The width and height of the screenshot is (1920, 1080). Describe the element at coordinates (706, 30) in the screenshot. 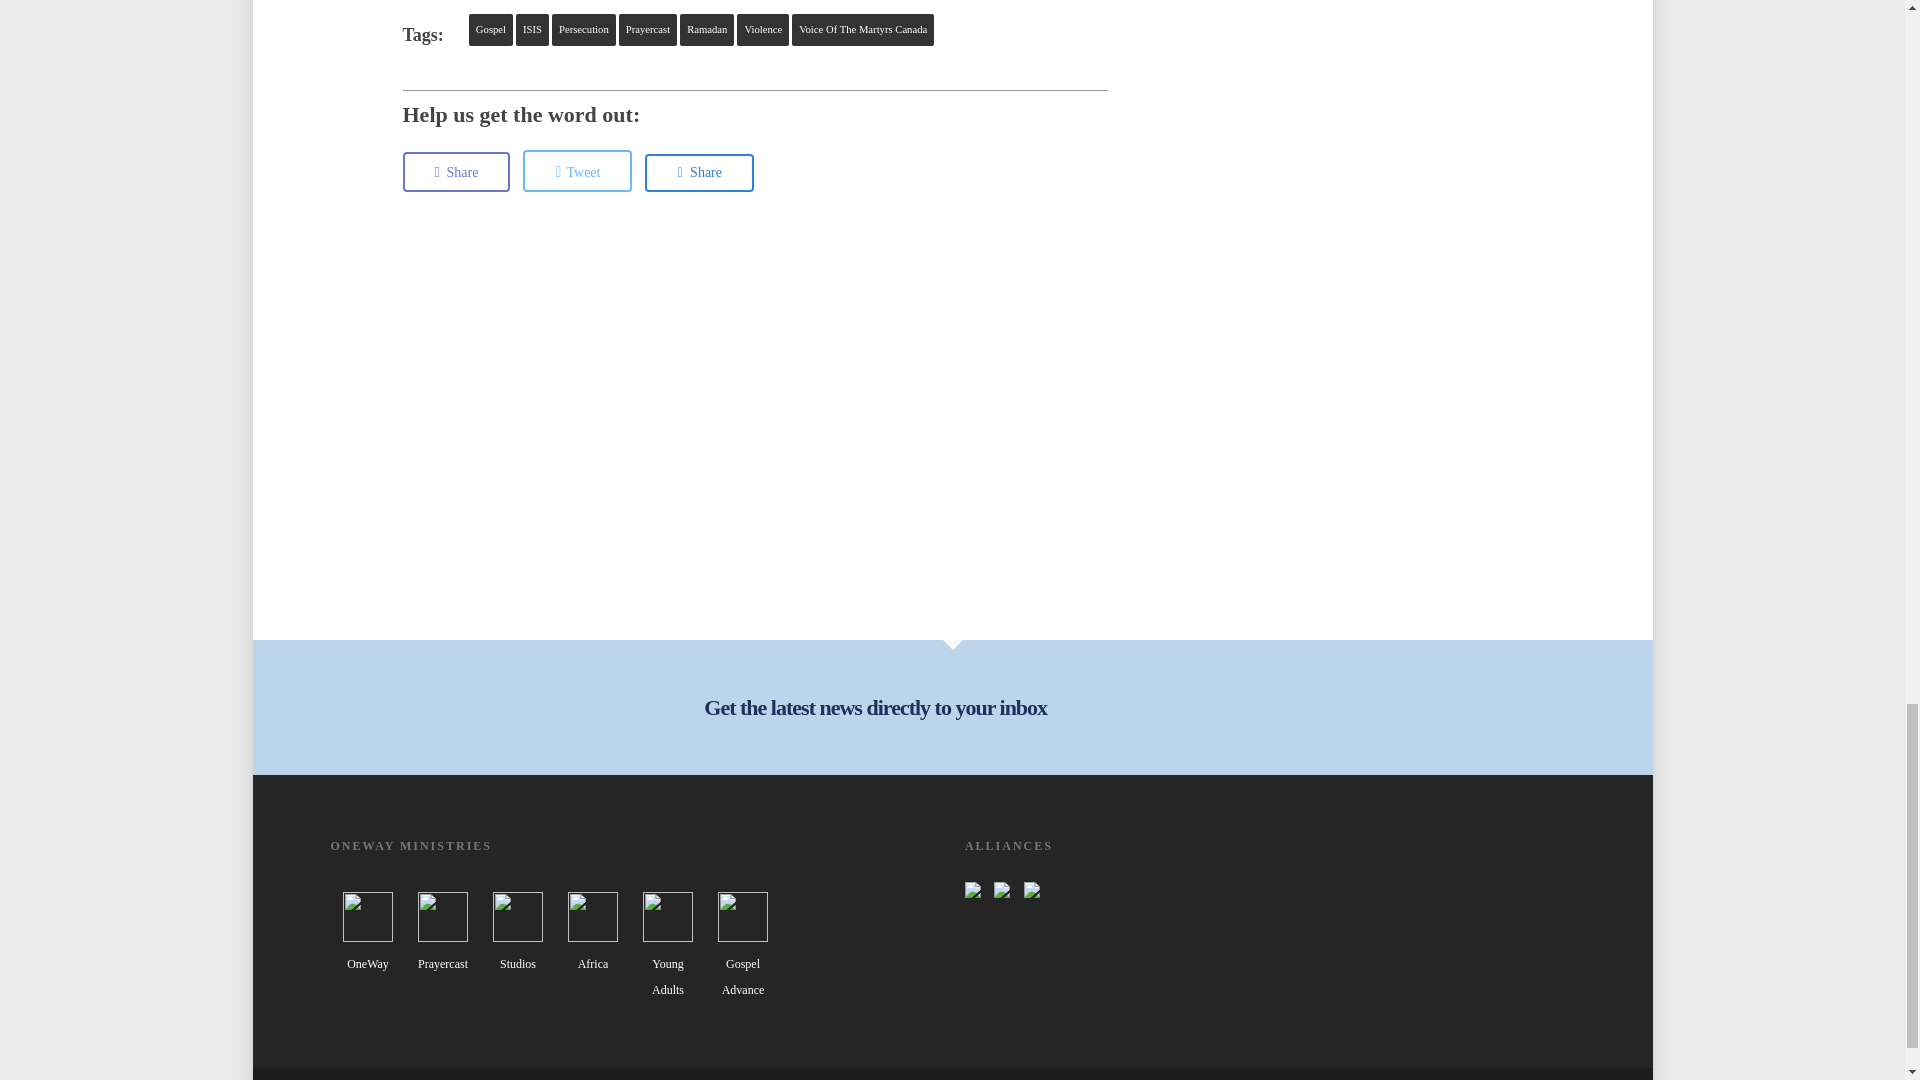

I see `Ramadan` at that location.